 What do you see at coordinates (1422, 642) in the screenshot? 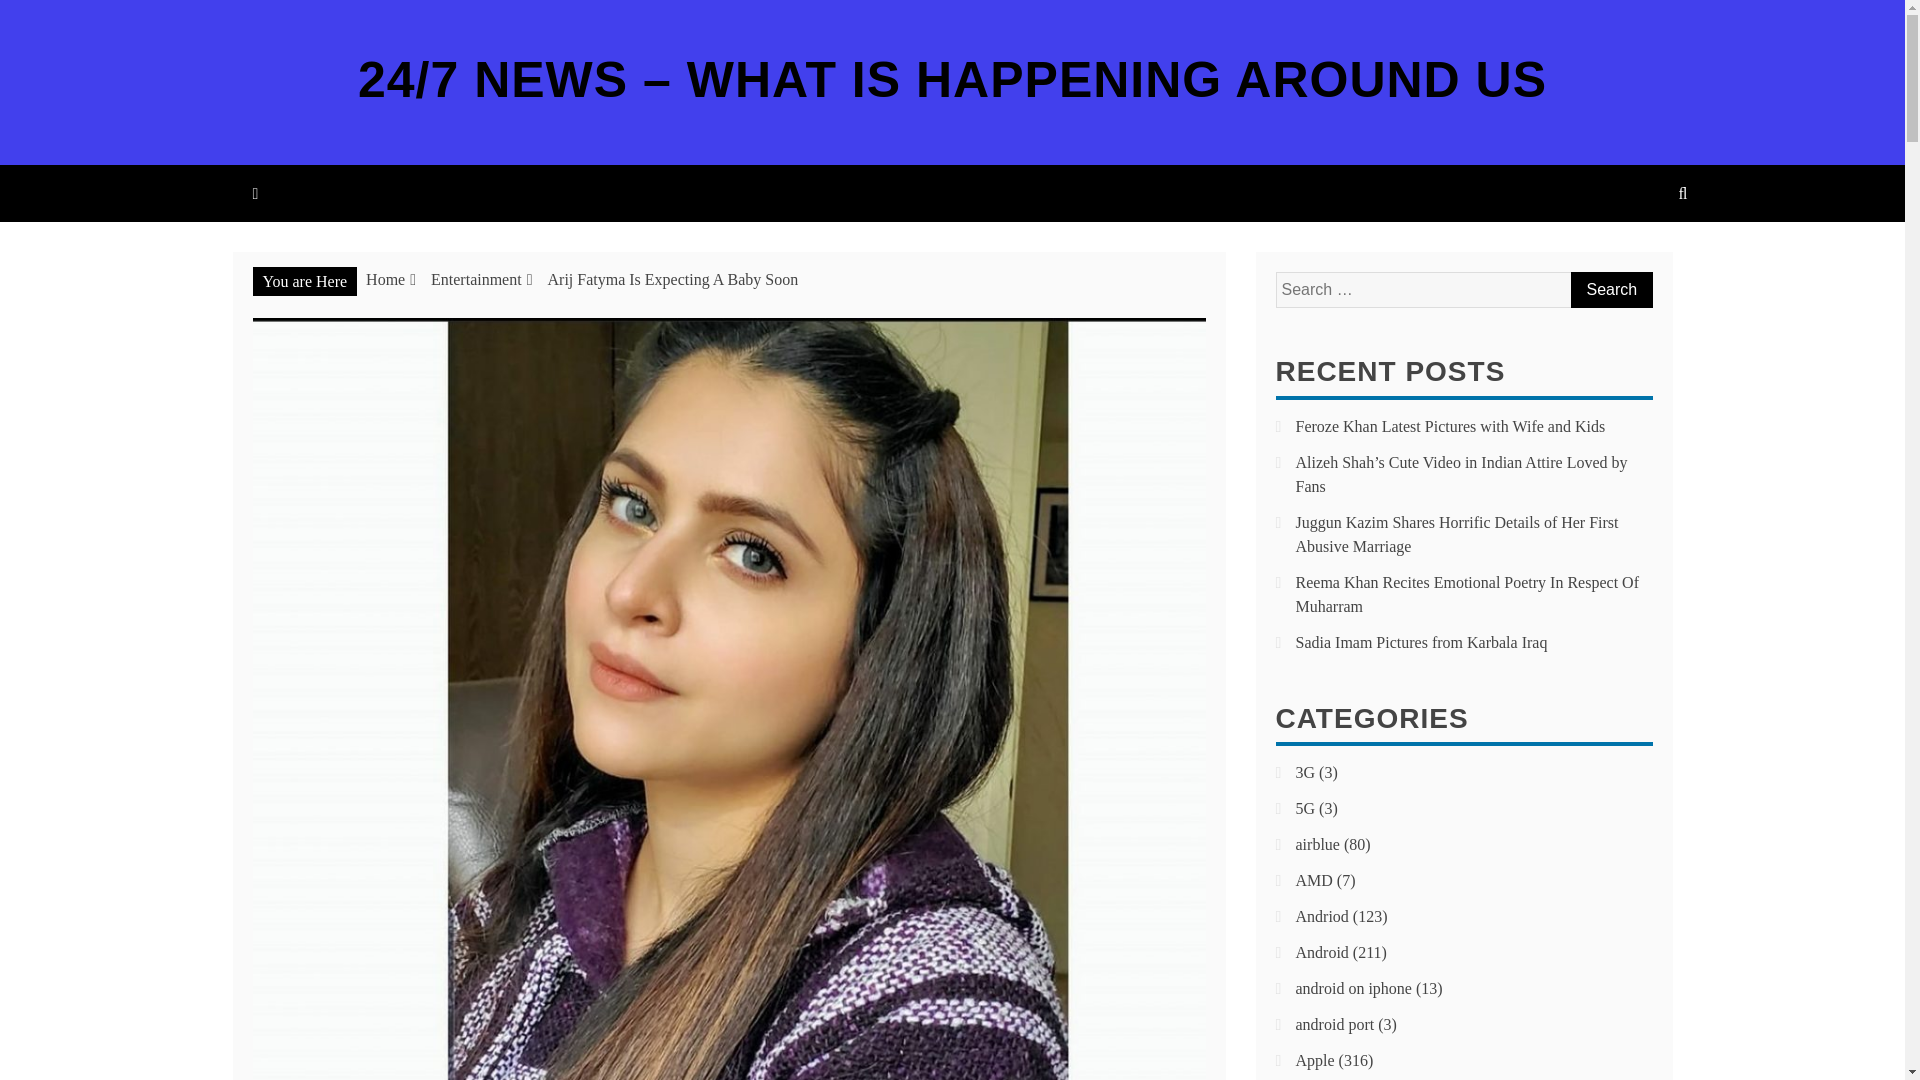
I see `Sadia Imam Pictures from Karbala Iraq` at bounding box center [1422, 642].